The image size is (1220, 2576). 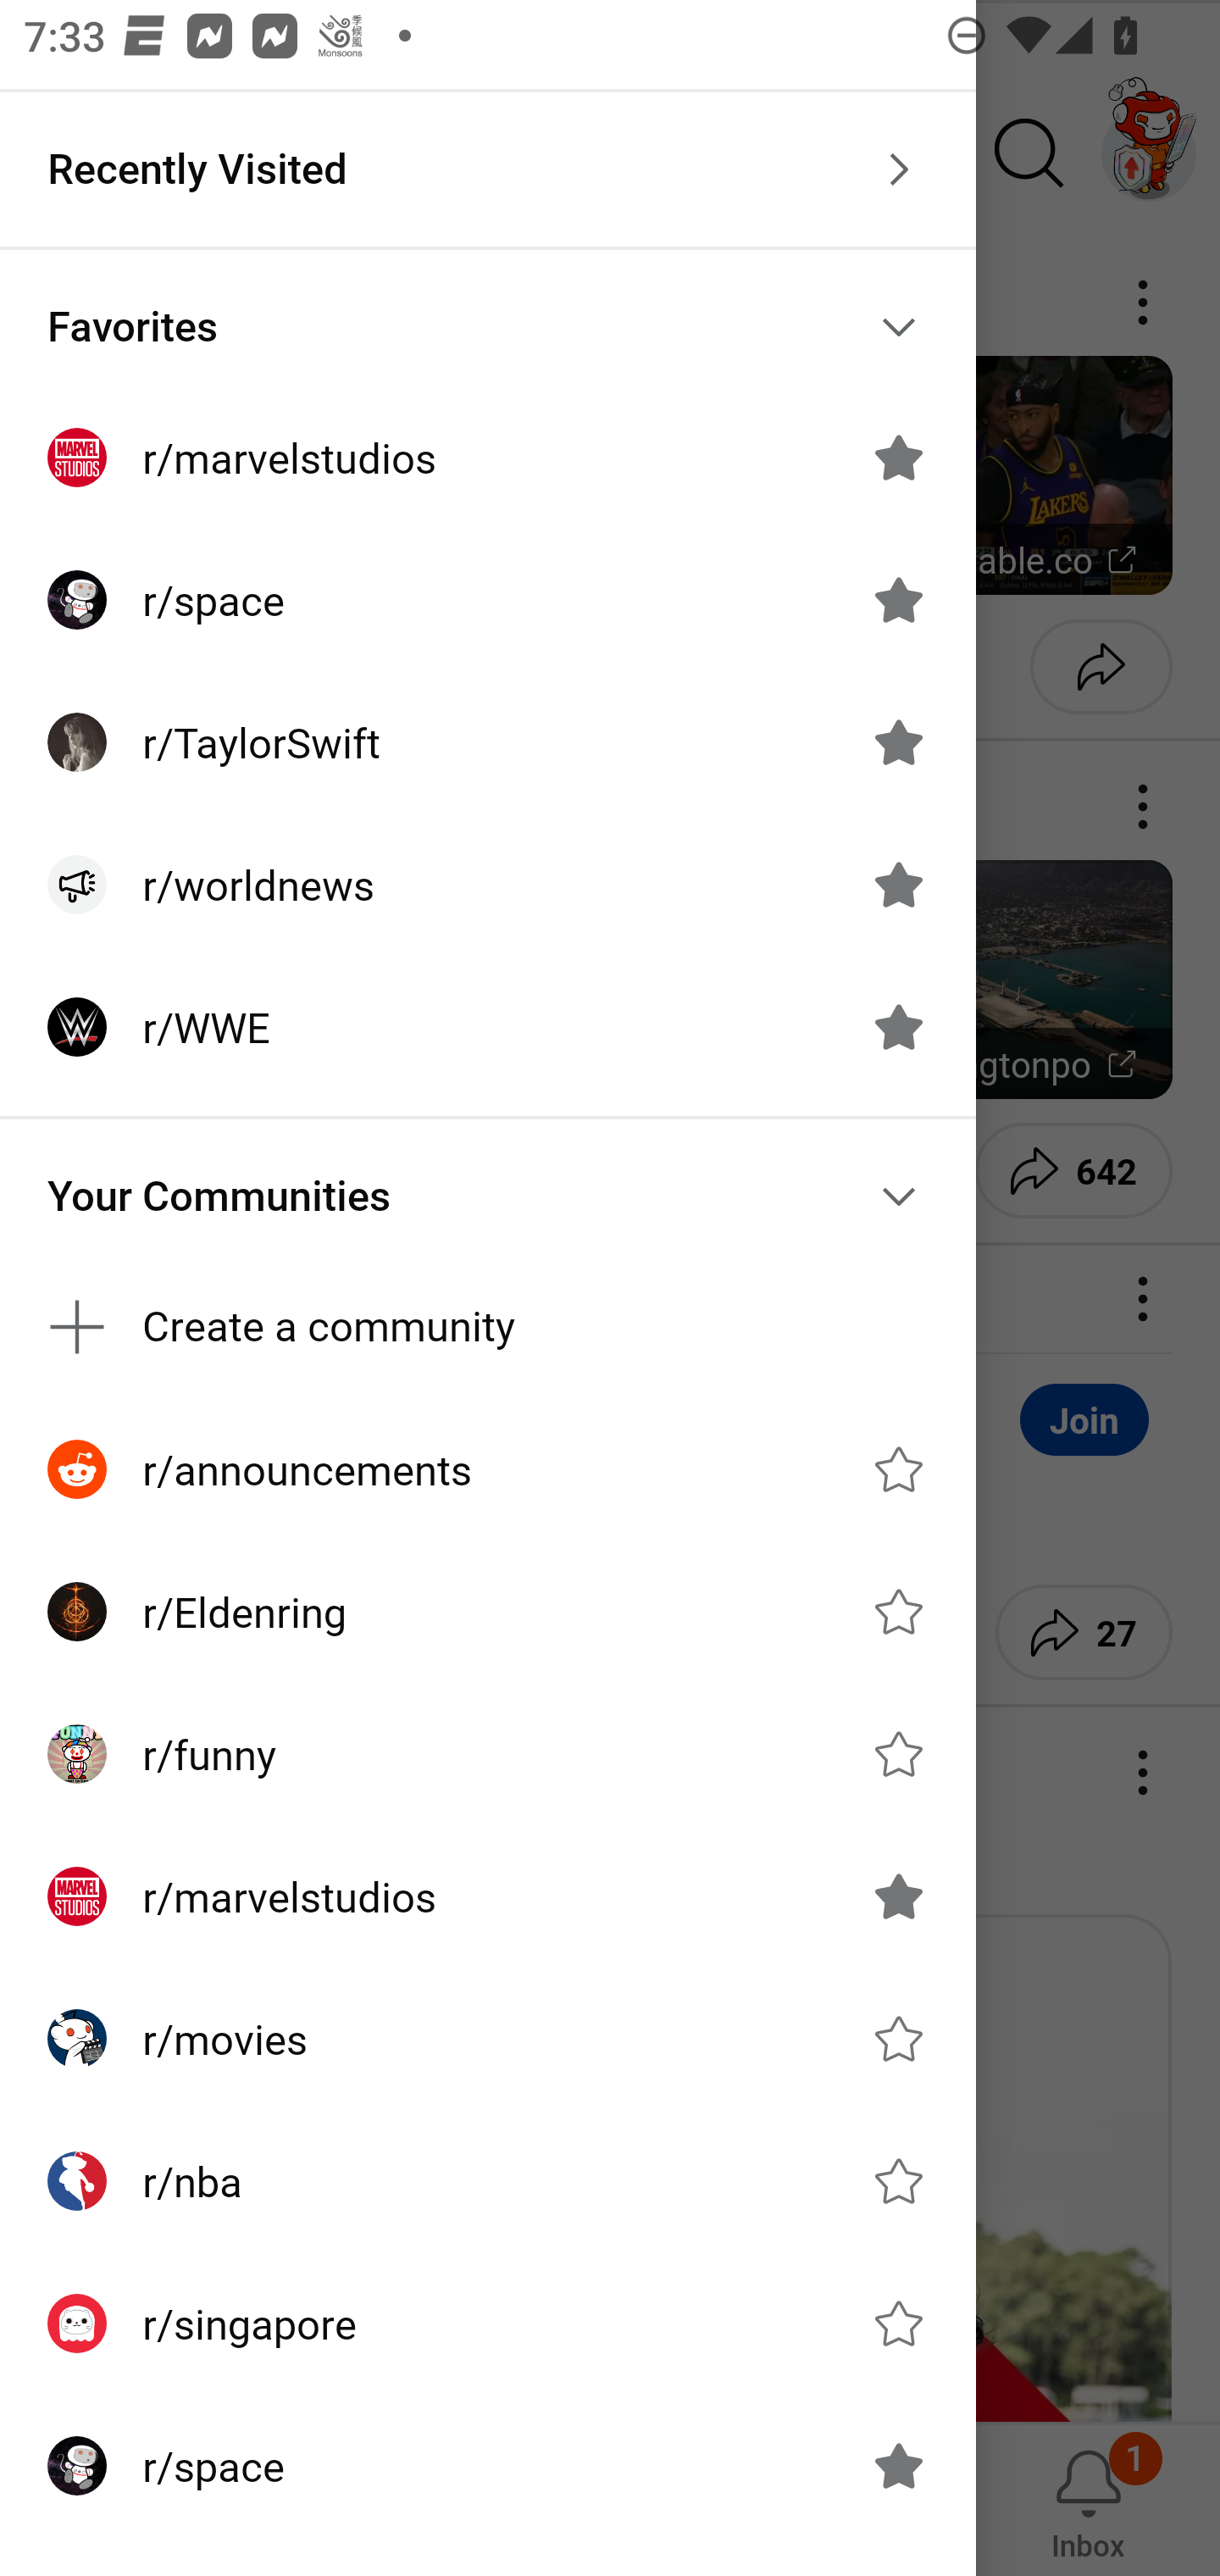 I want to click on Unfavorite r/space, so click(x=898, y=600).